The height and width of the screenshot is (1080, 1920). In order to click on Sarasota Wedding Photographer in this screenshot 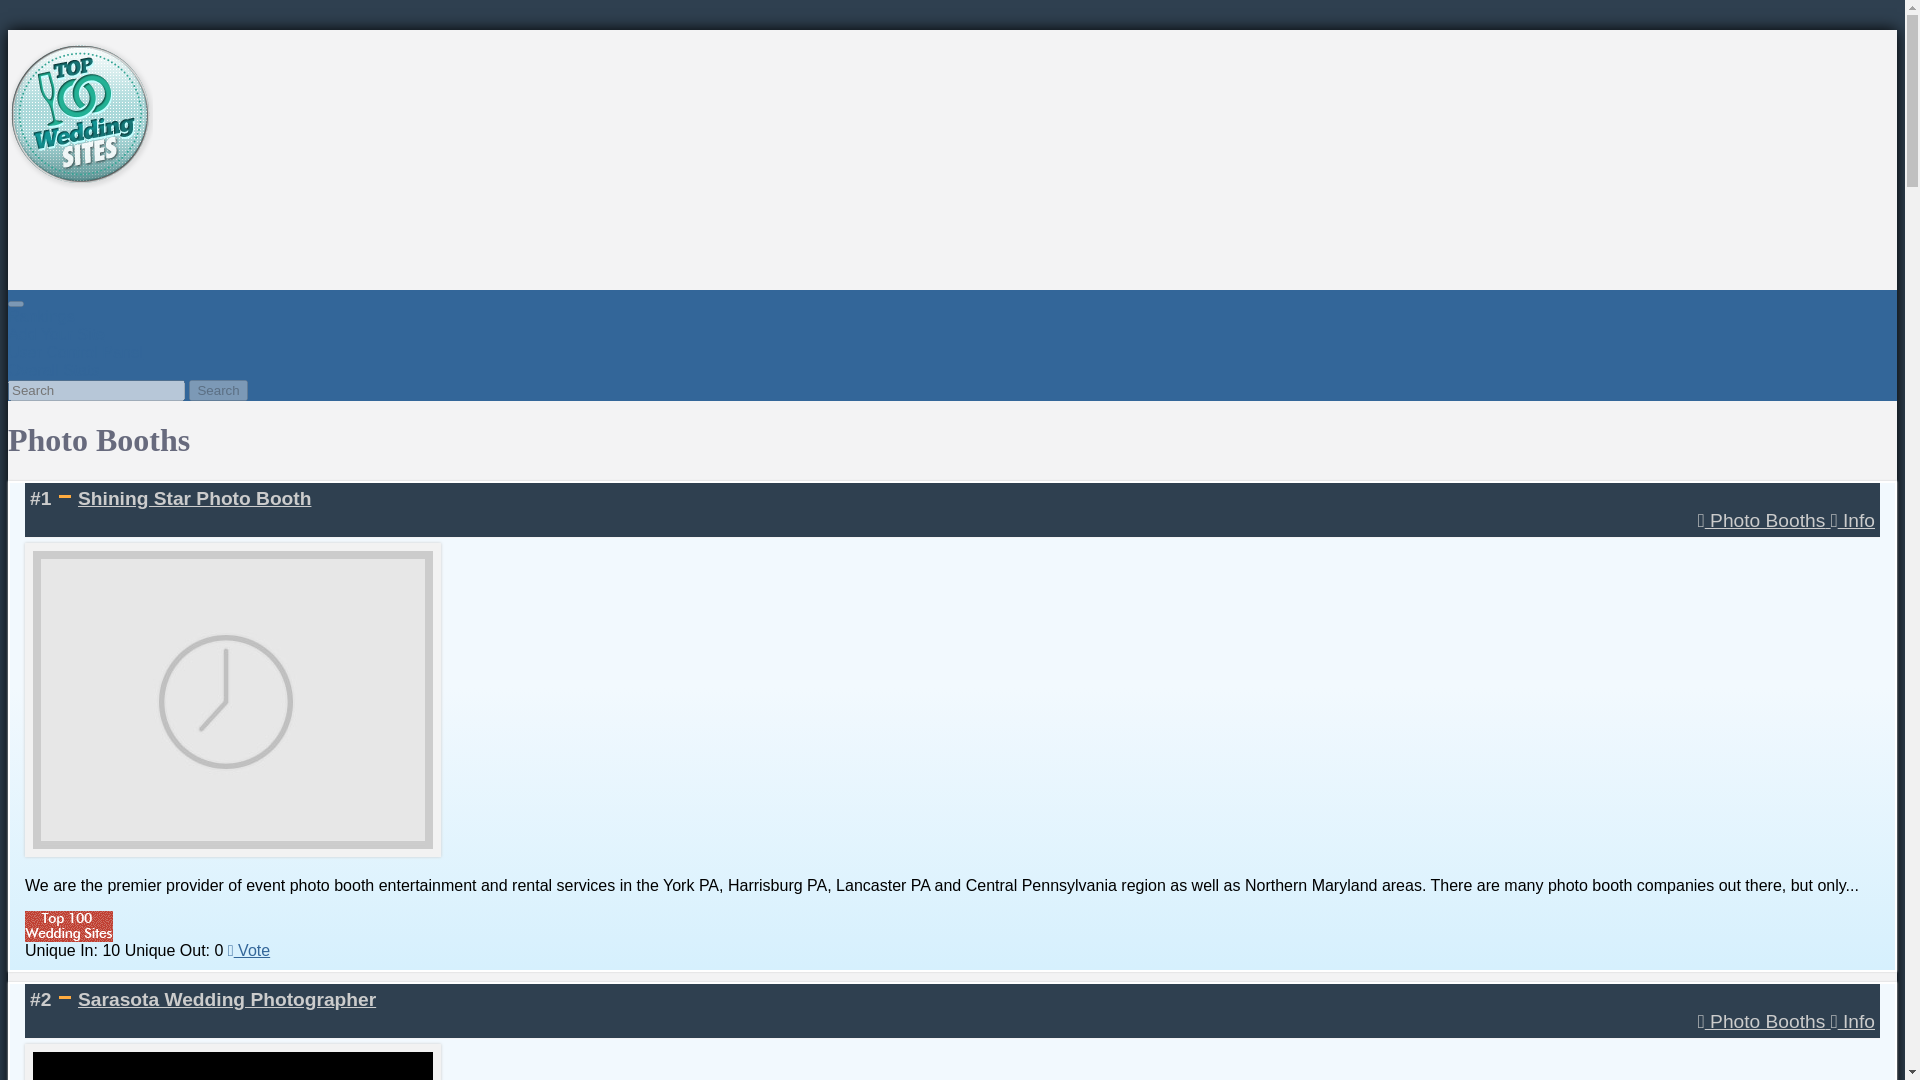, I will do `click(227, 999)`.